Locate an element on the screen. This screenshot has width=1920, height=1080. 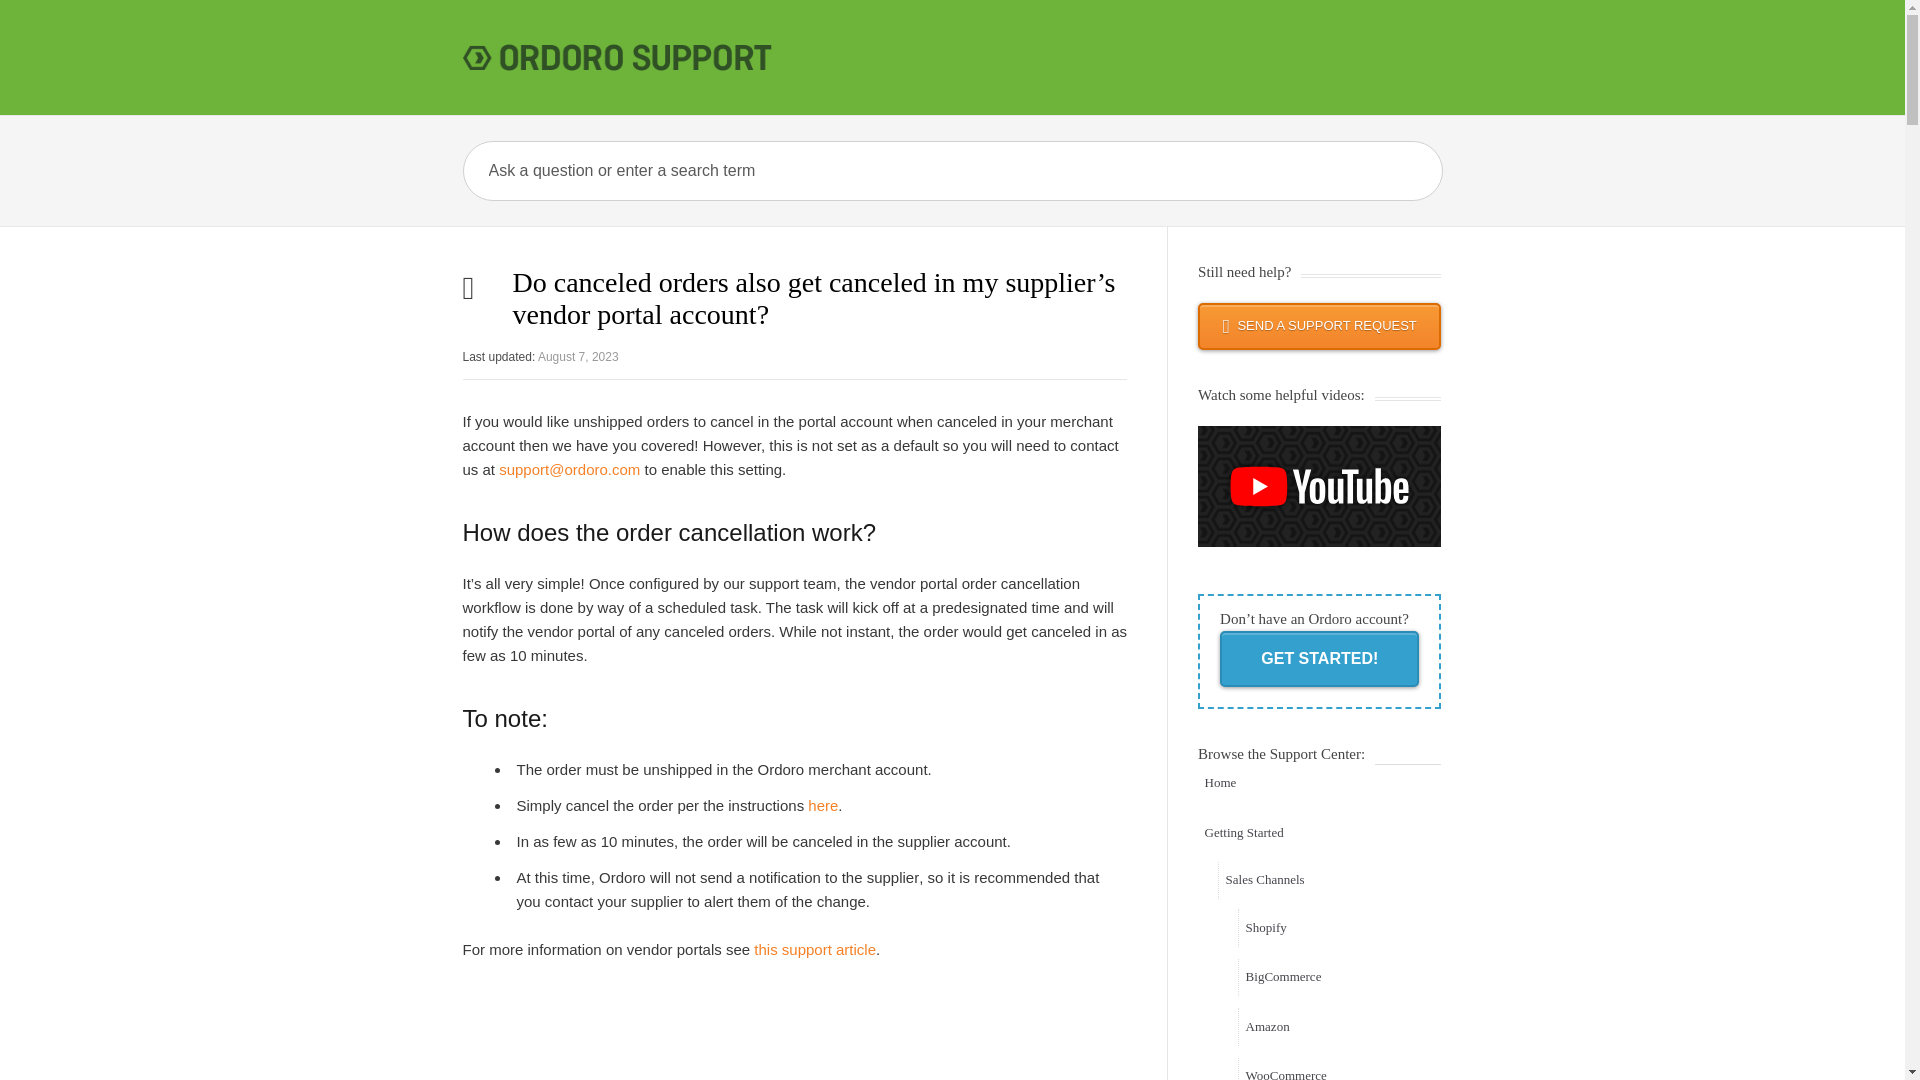
Amazon is located at coordinates (1340, 1026).